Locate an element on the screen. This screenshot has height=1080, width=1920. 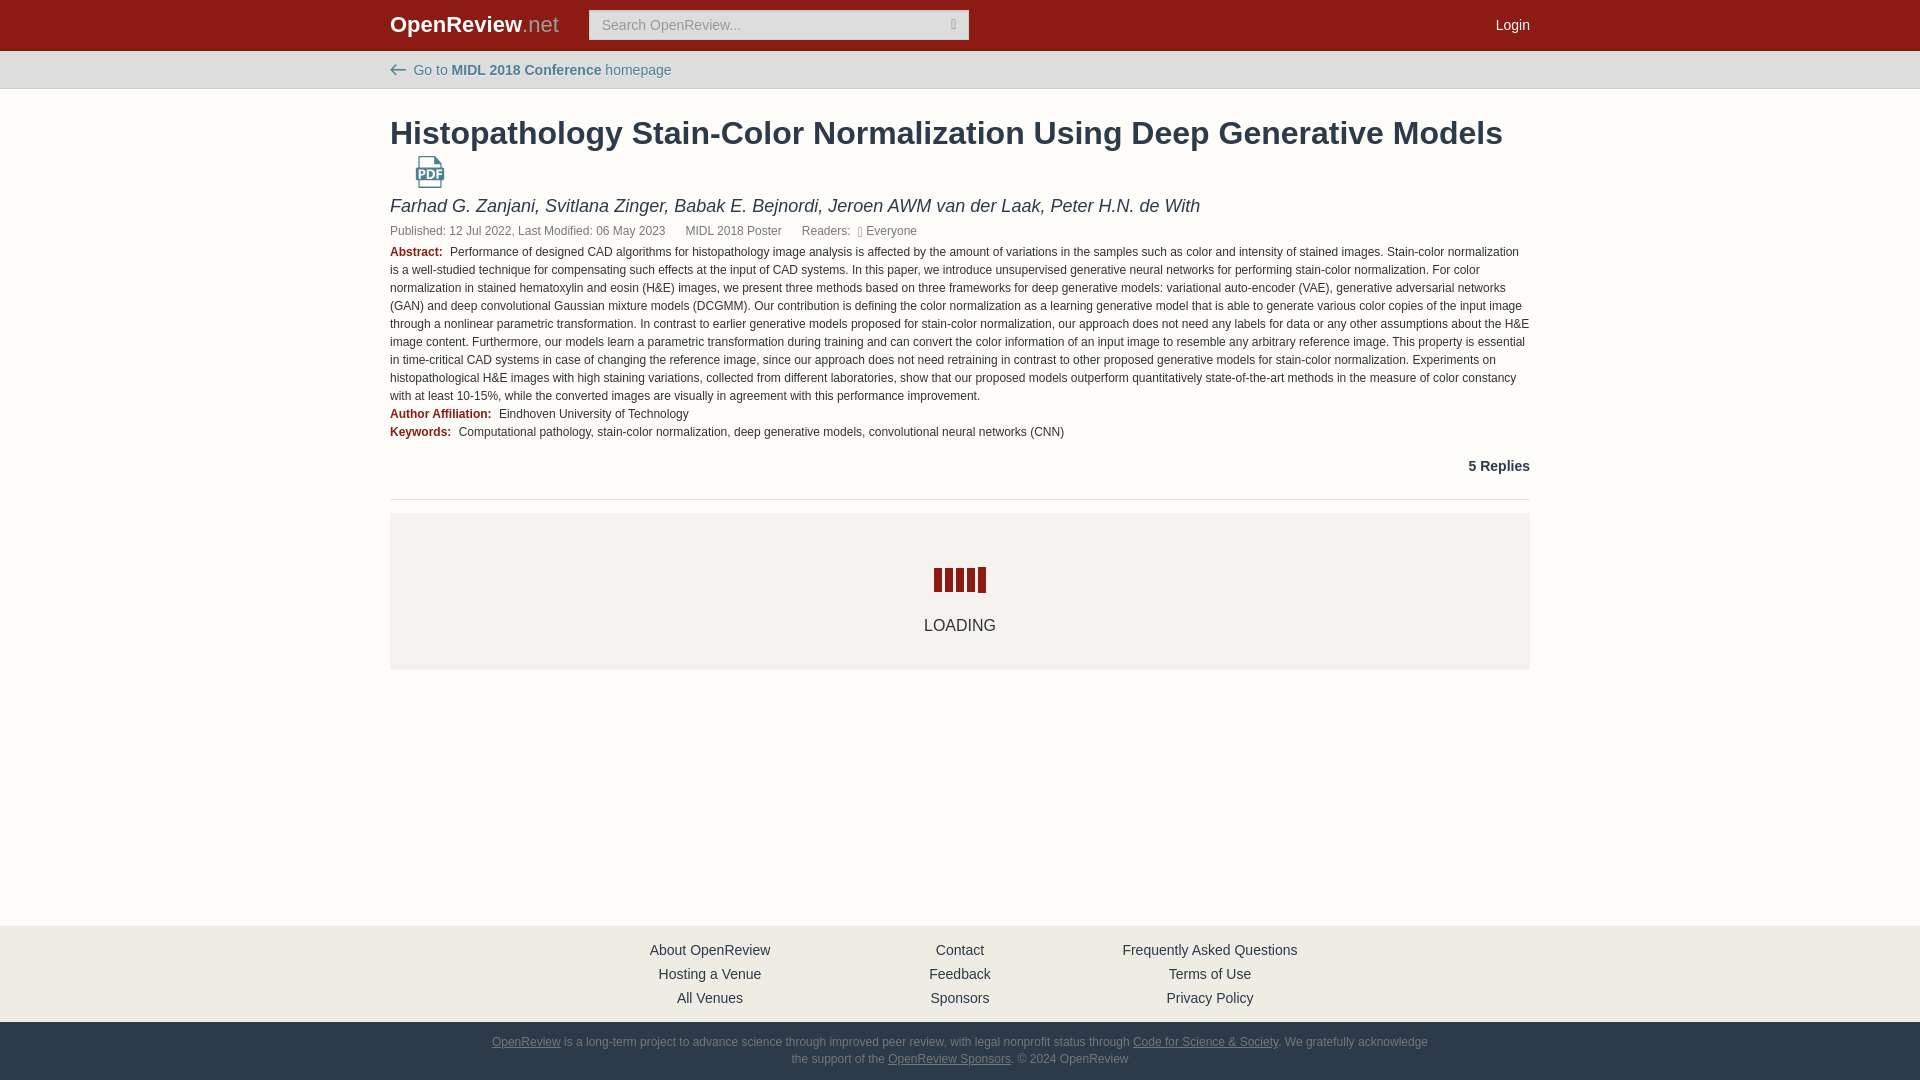
Frequently Asked Questions is located at coordinates (1209, 949).